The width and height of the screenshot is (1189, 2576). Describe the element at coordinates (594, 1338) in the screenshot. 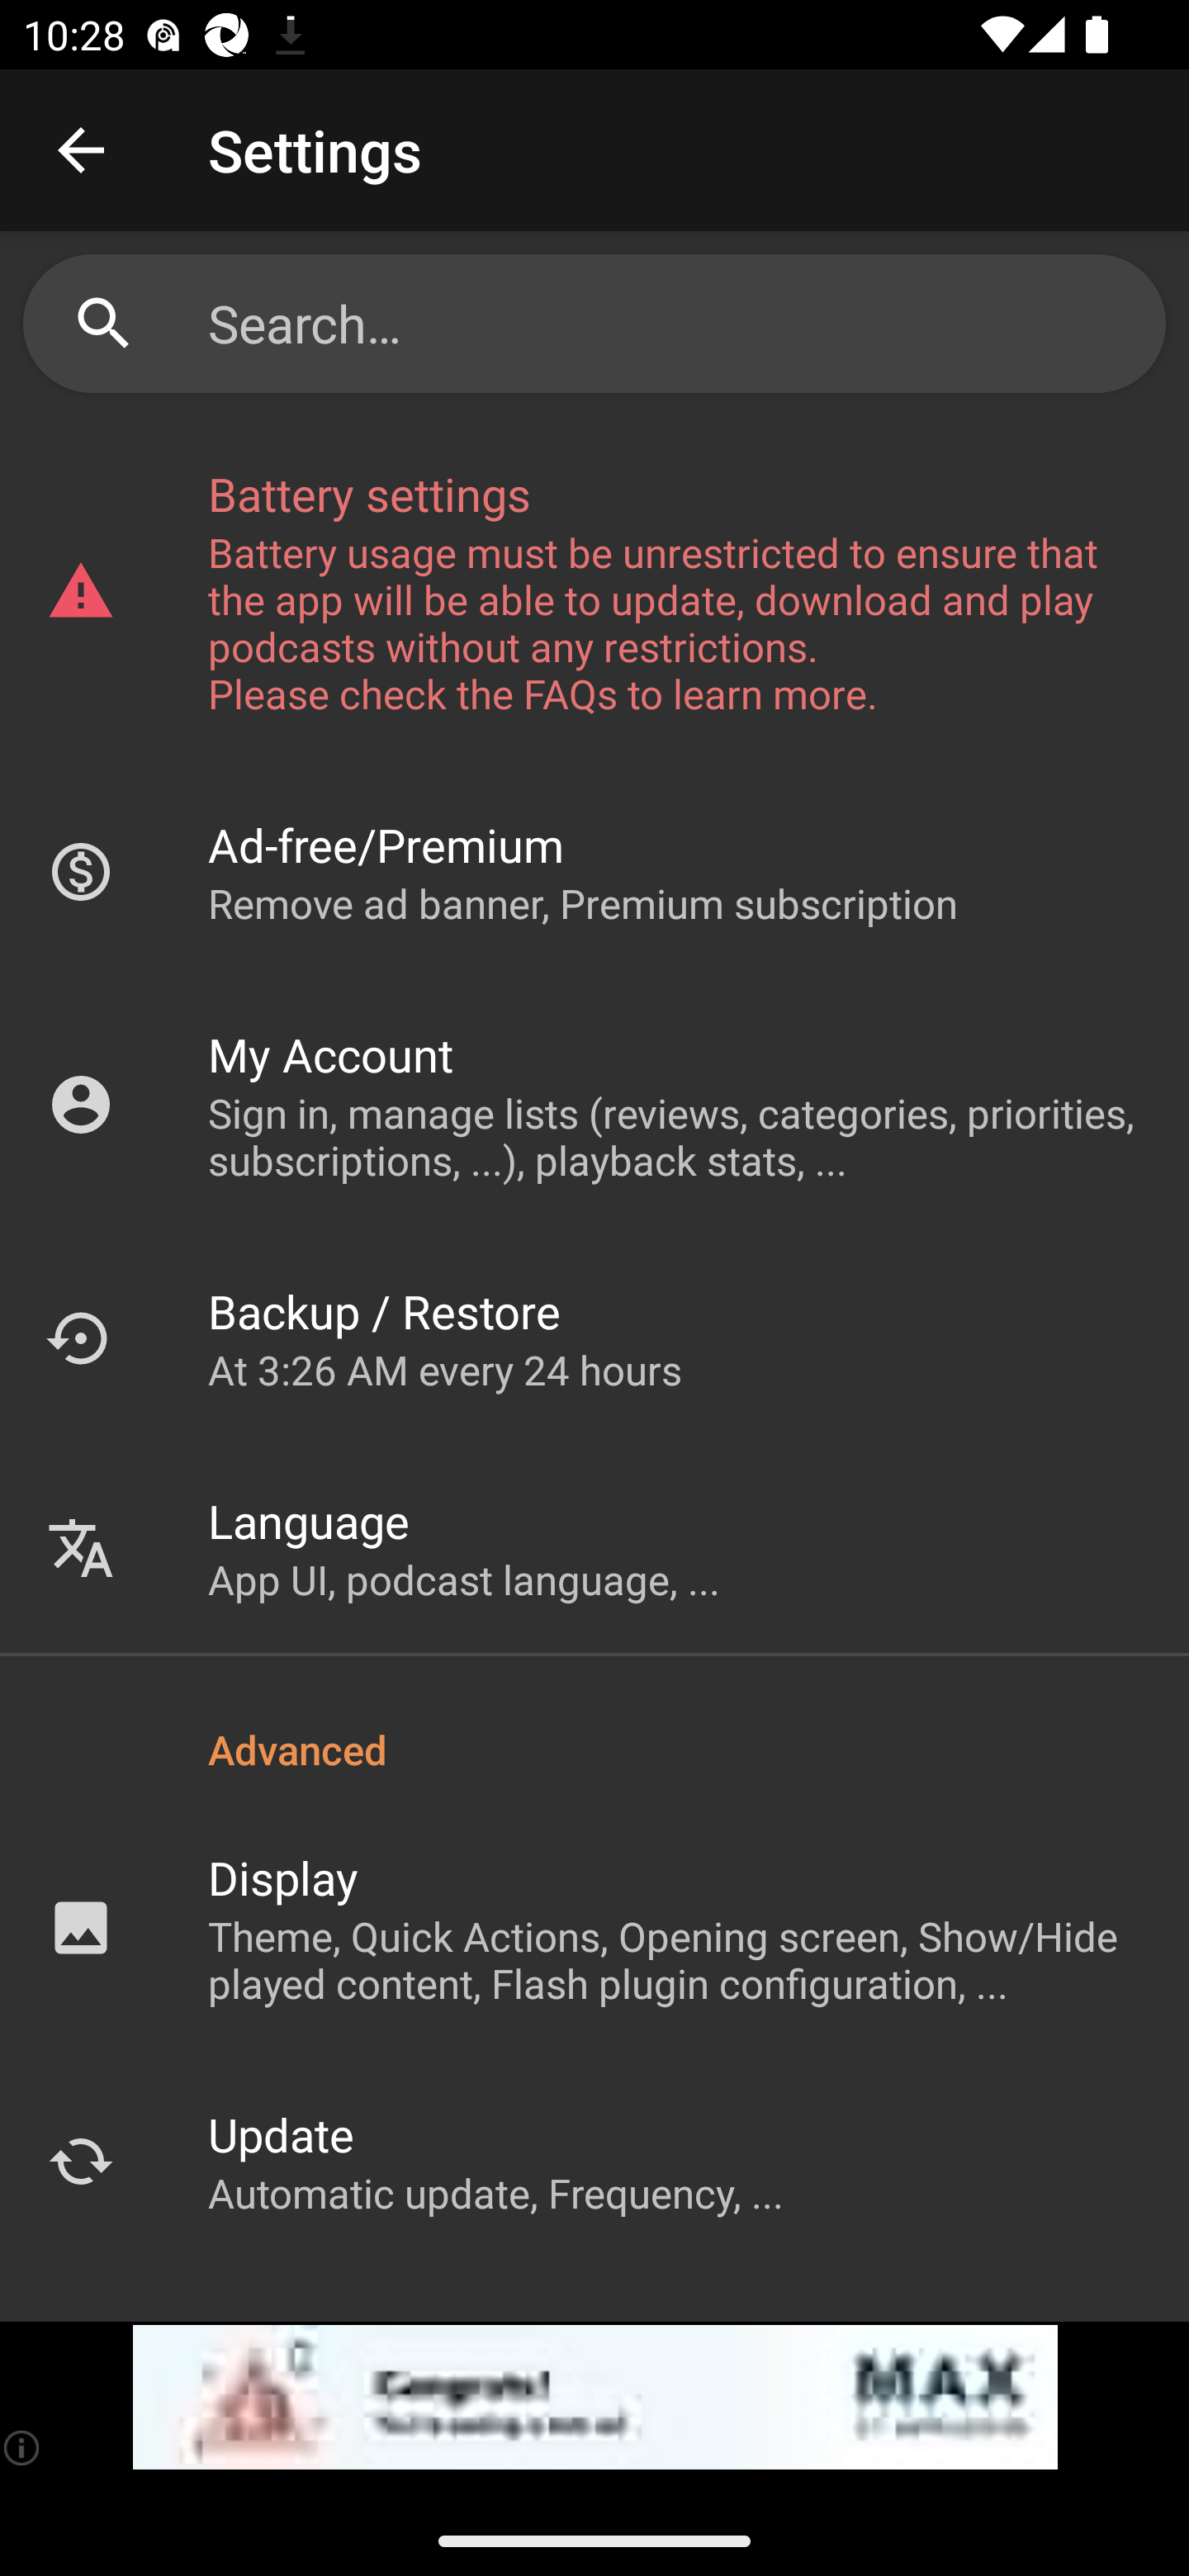

I see `Backup / Restore At 3:26 AM every 24 hours` at that location.